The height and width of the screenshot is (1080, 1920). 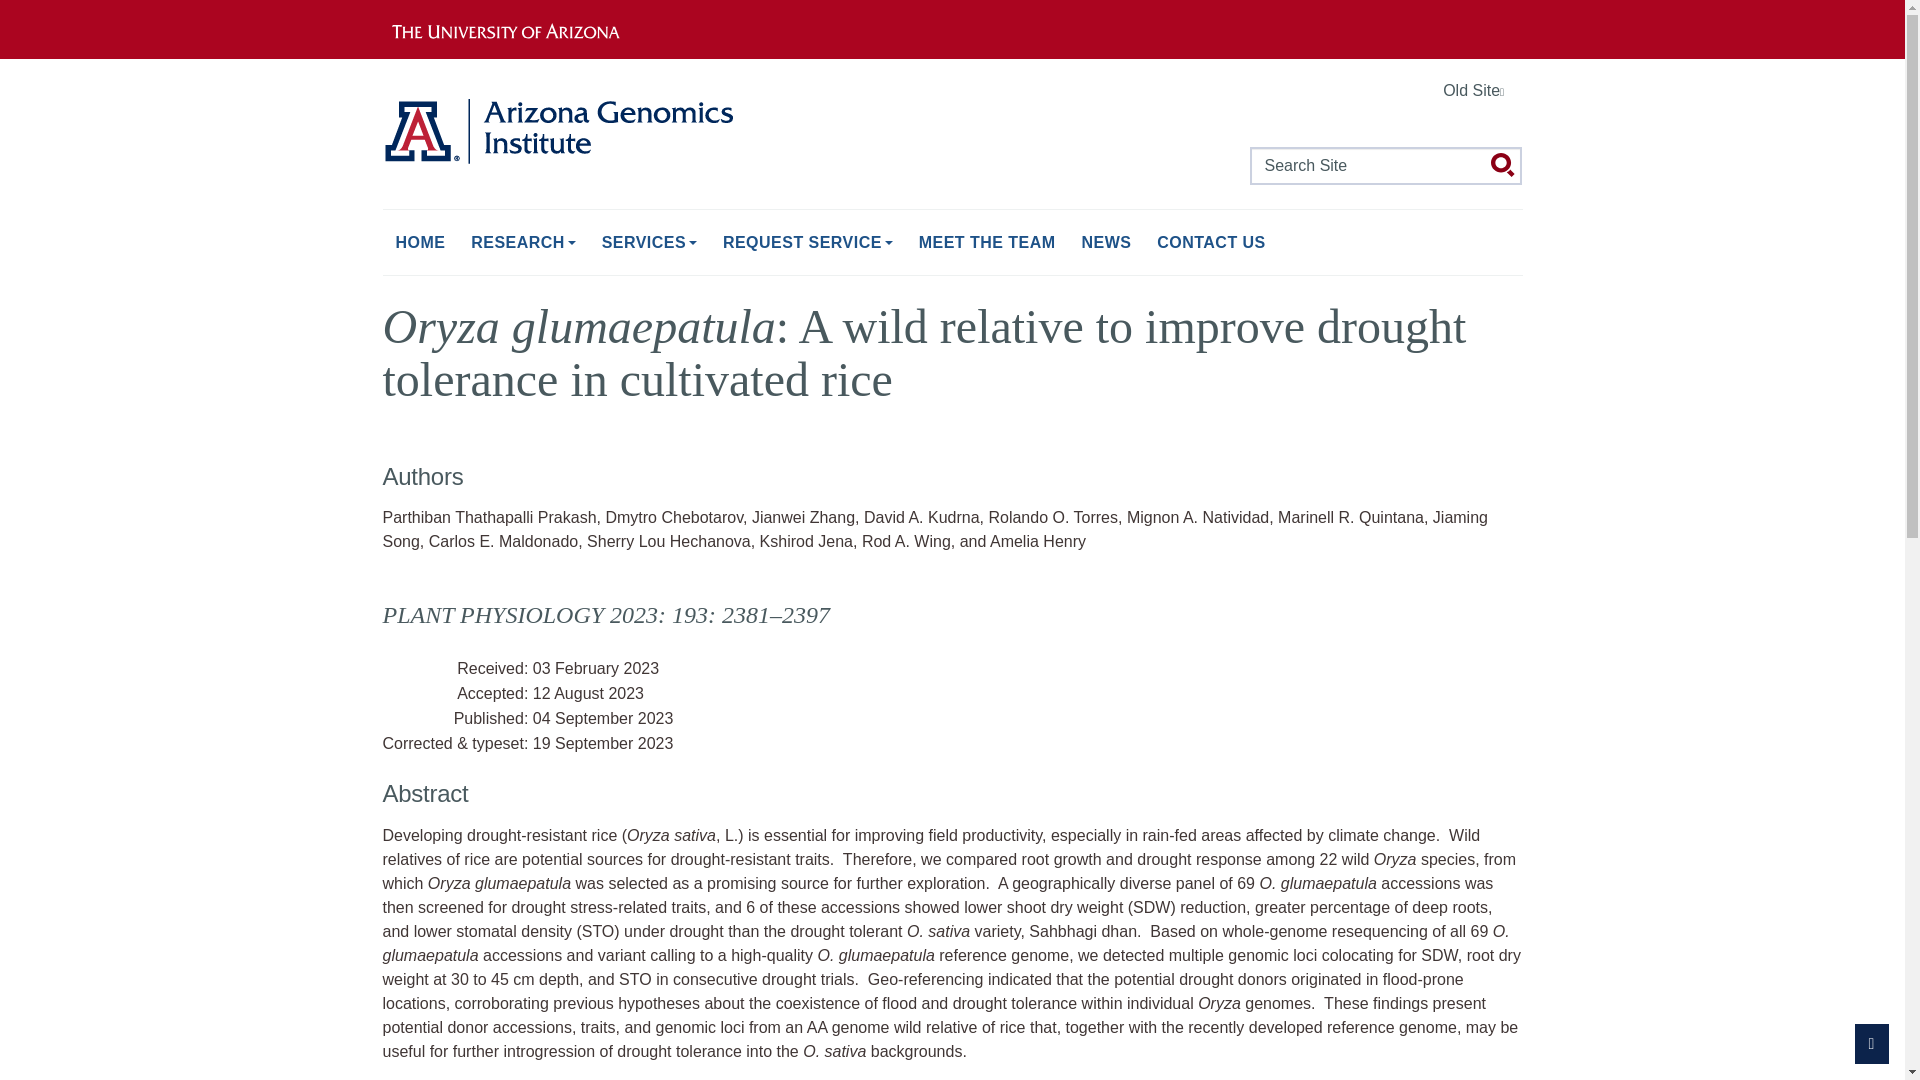 What do you see at coordinates (1106, 242) in the screenshot?
I see `NEWS` at bounding box center [1106, 242].